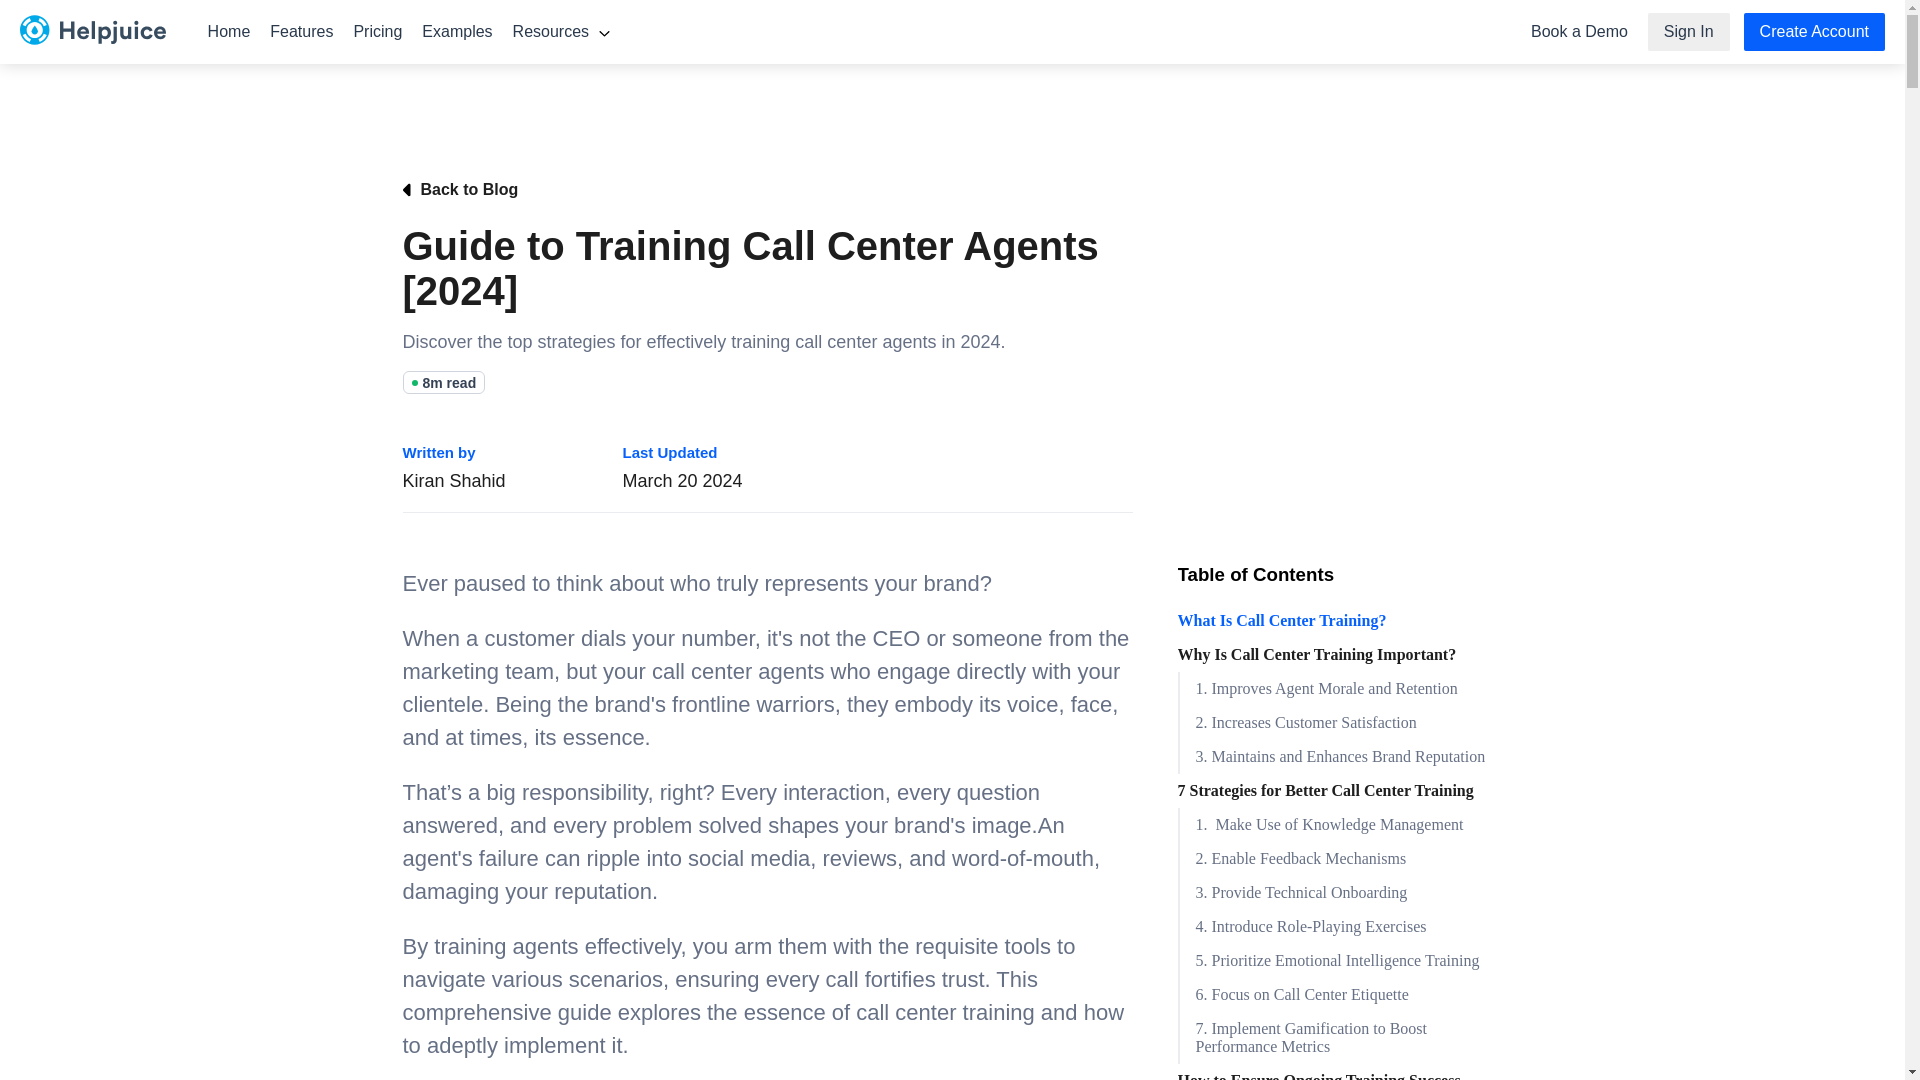 The image size is (1920, 1080). Describe the element at coordinates (1688, 31) in the screenshot. I see `Sign In` at that location.